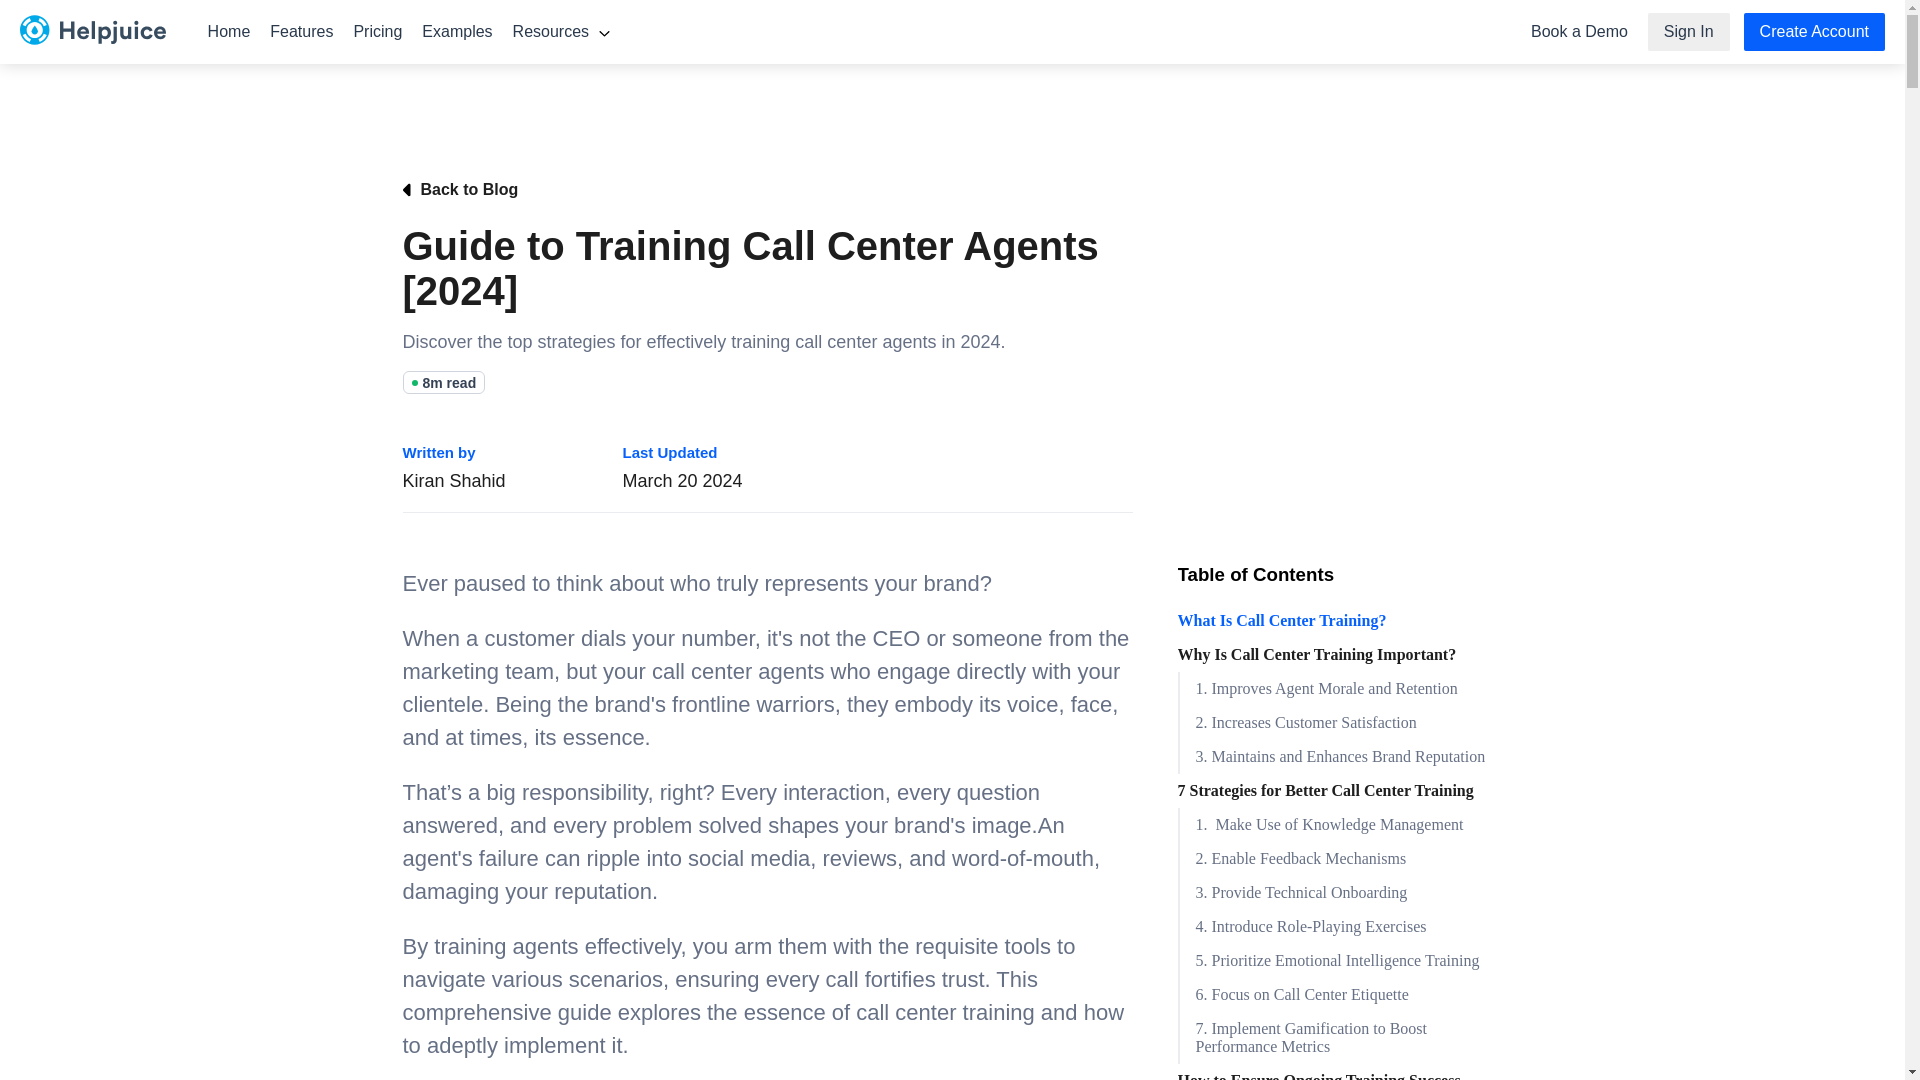 The image size is (1920, 1080). Describe the element at coordinates (1688, 31) in the screenshot. I see `Sign In` at that location.